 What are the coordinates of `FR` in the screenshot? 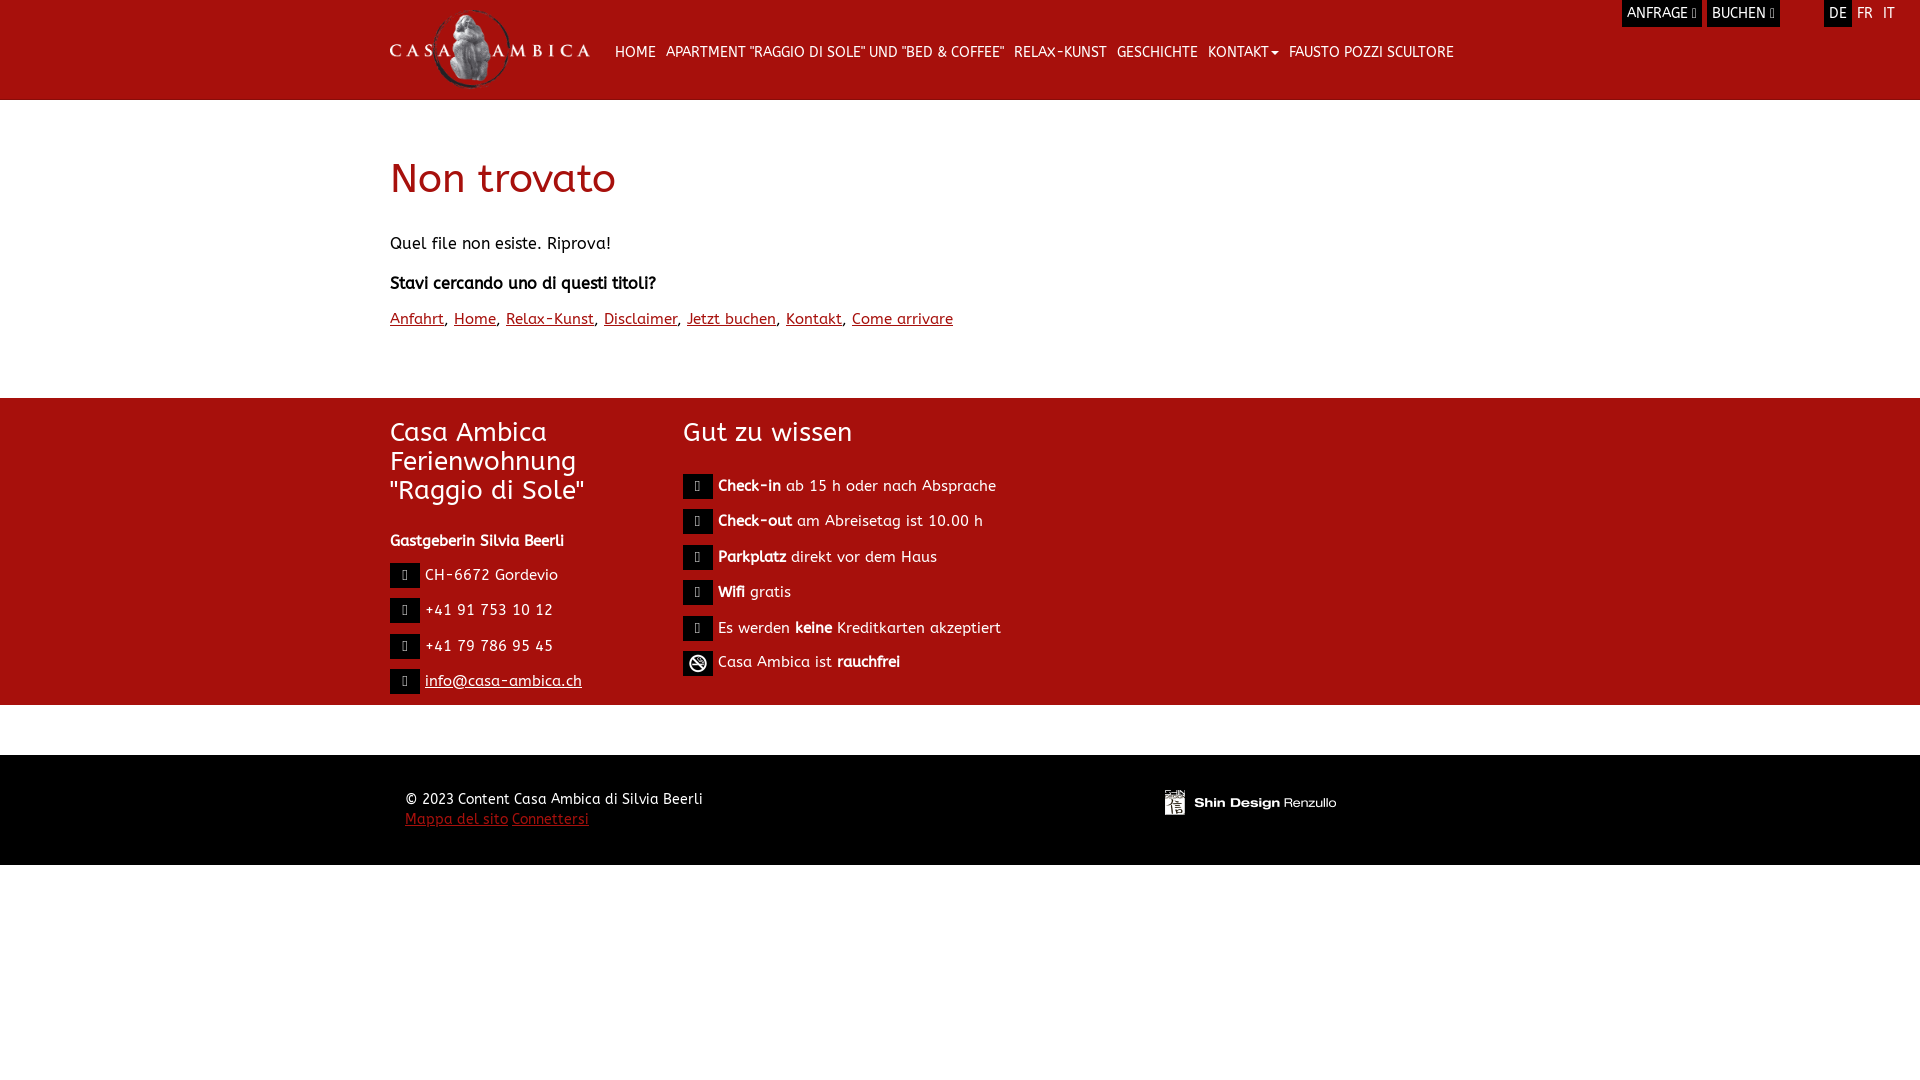 It's located at (1865, 14).